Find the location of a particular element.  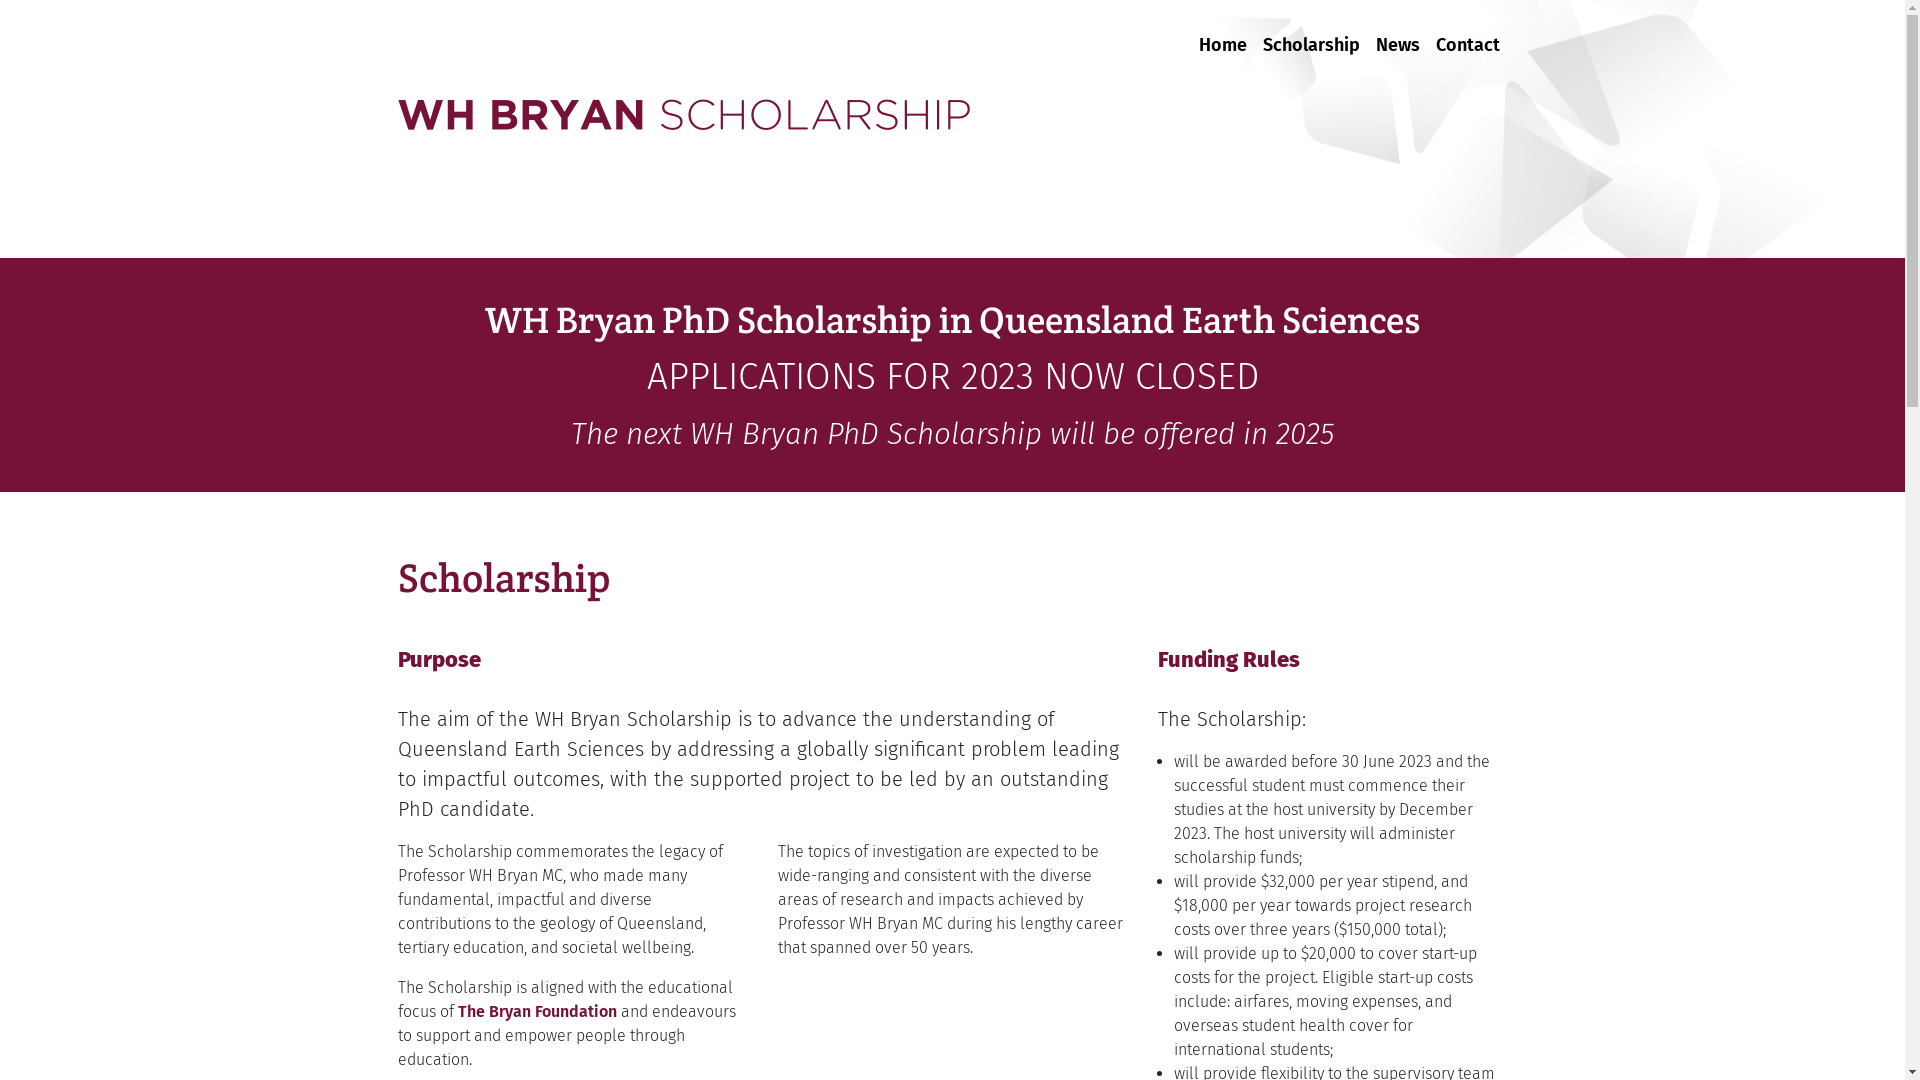

News is located at coordinates (1398, 34).